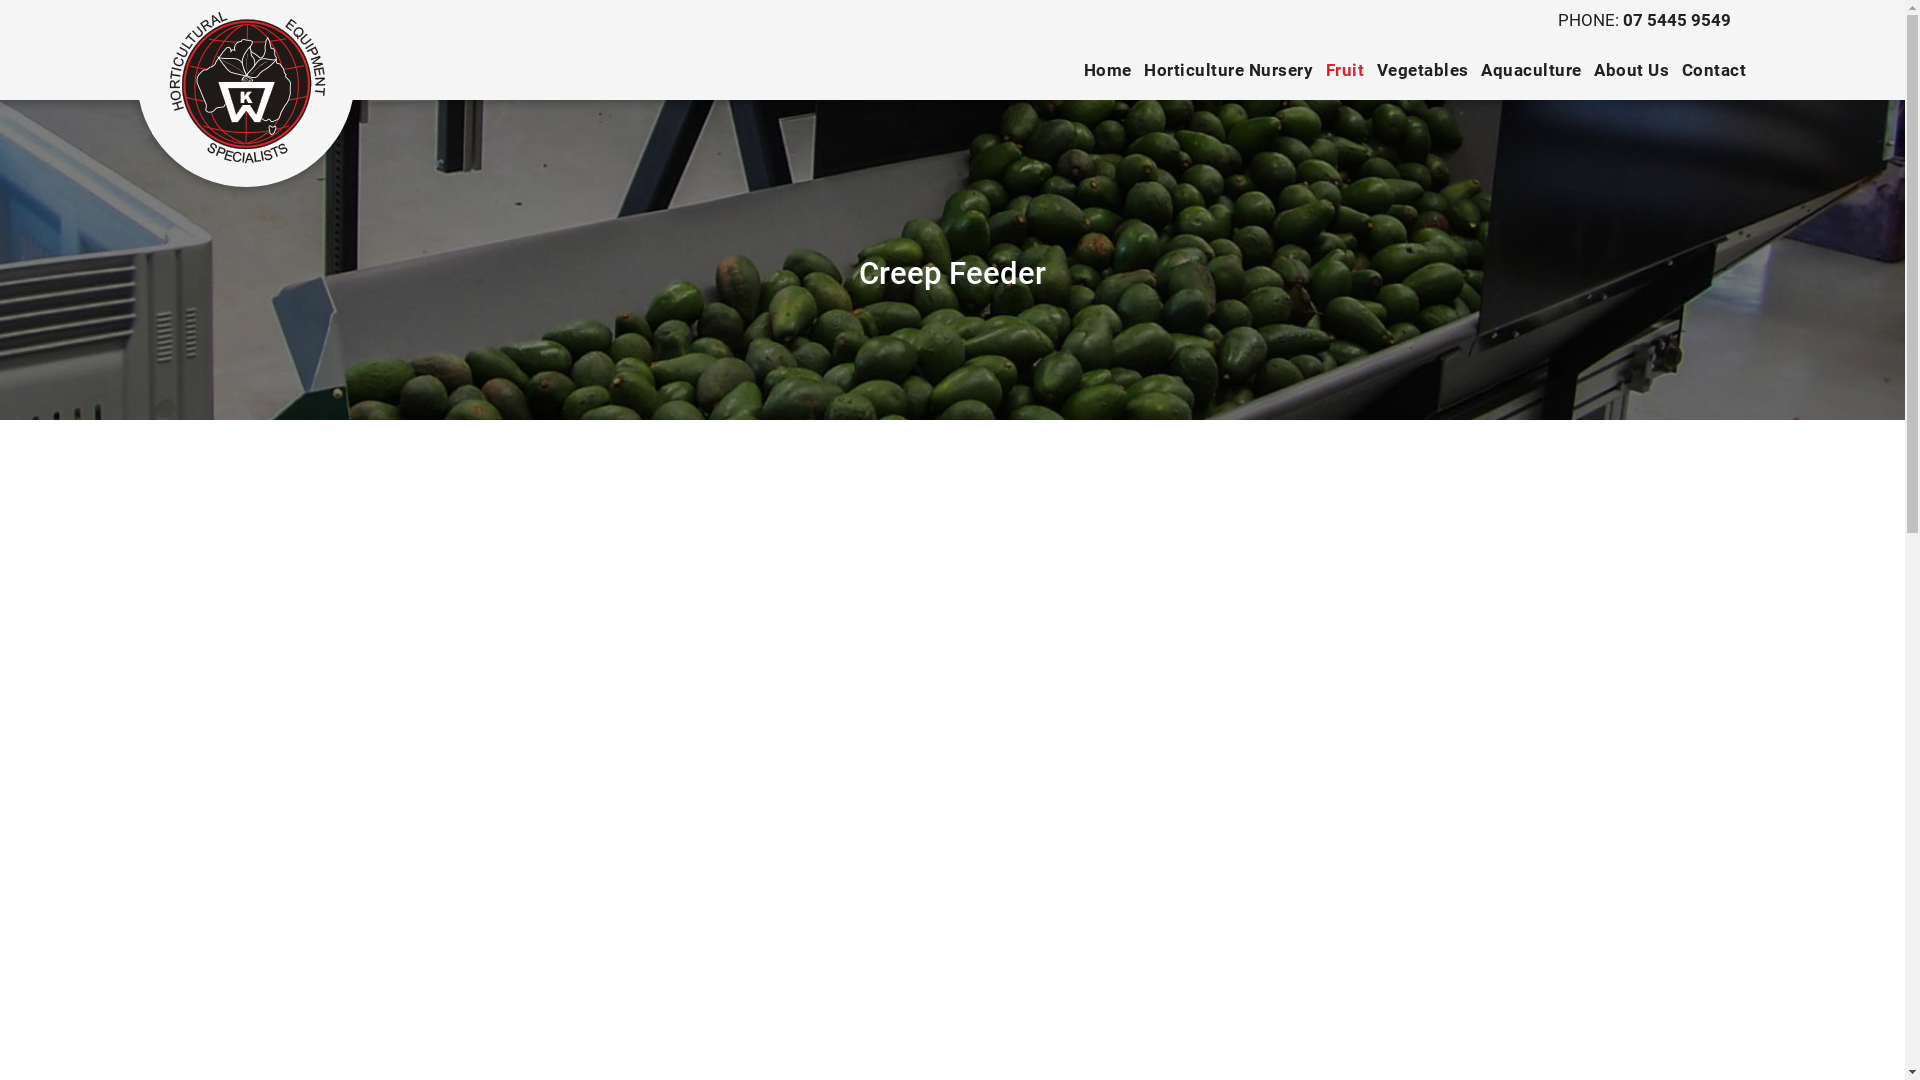  I want to click on Aquaculture, so click(1532, 70).